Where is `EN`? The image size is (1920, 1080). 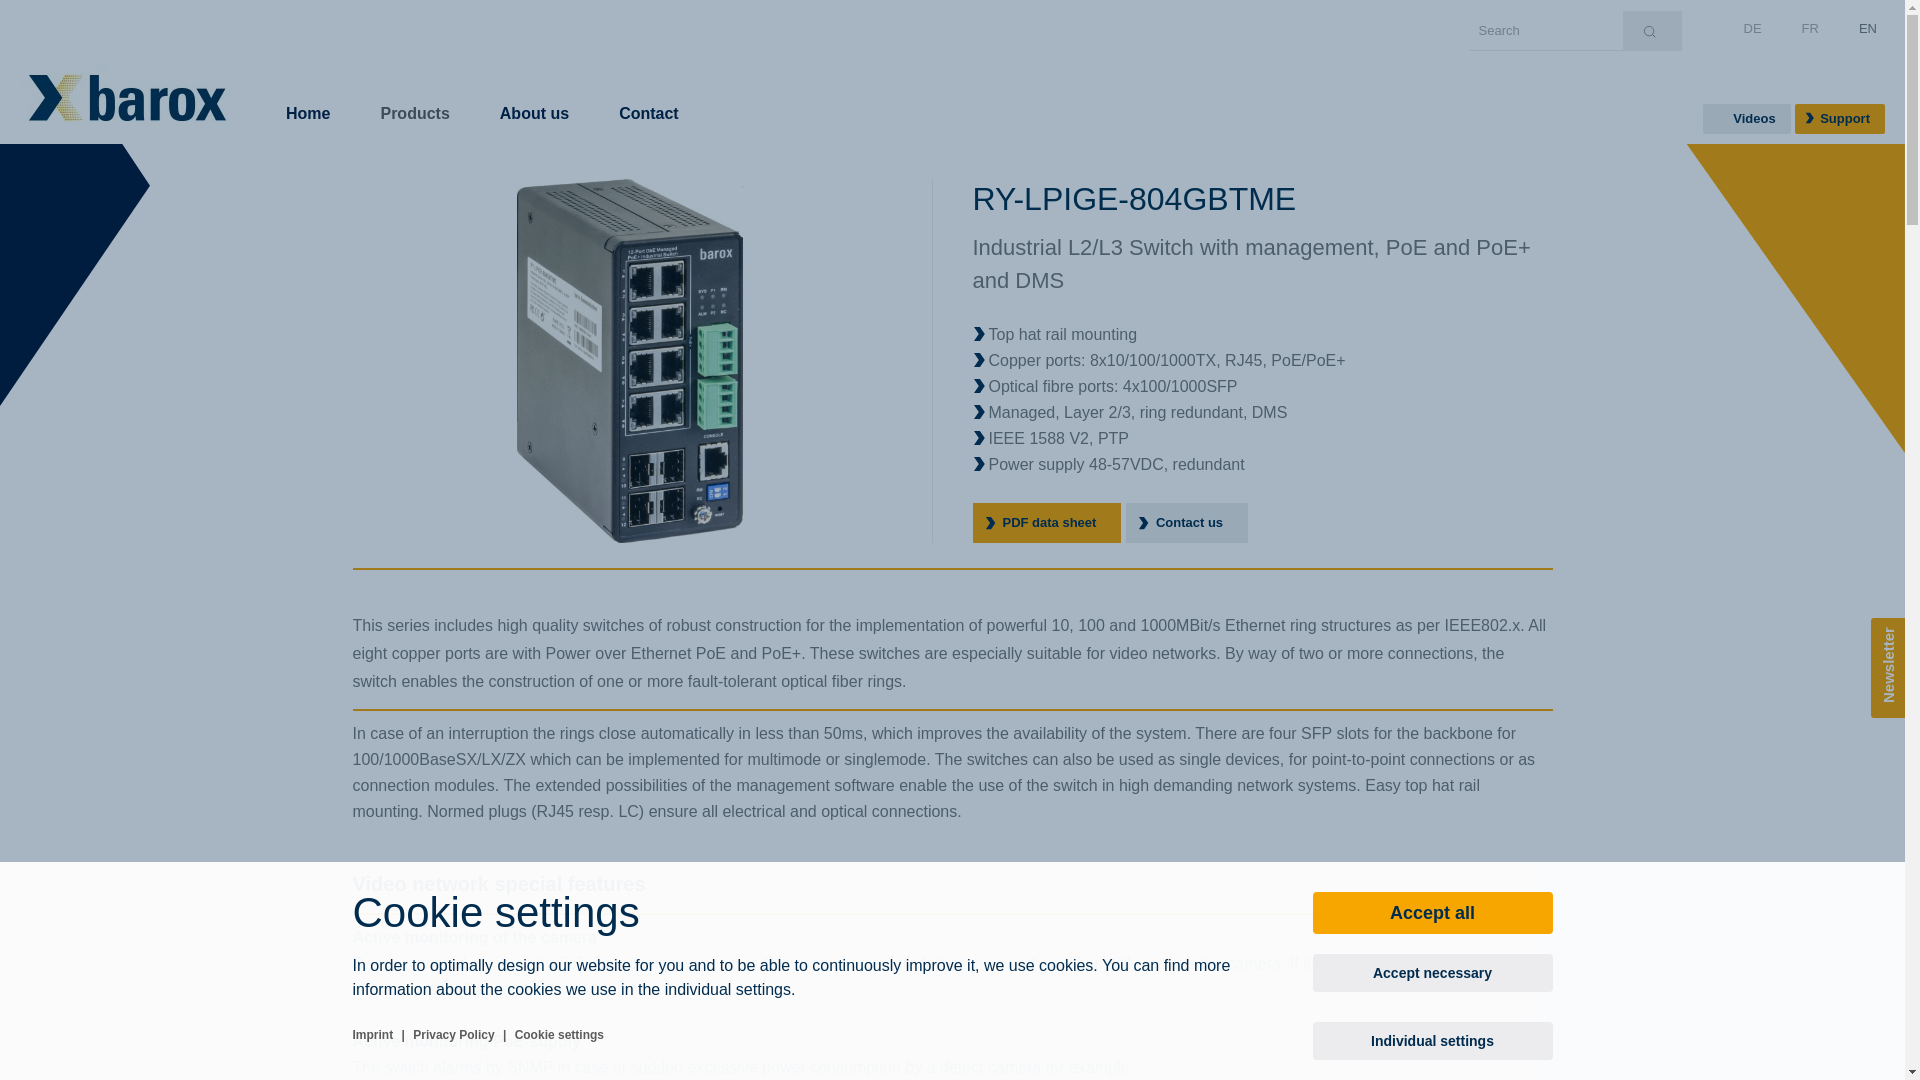
EN is located at coordinates (1868, 28).